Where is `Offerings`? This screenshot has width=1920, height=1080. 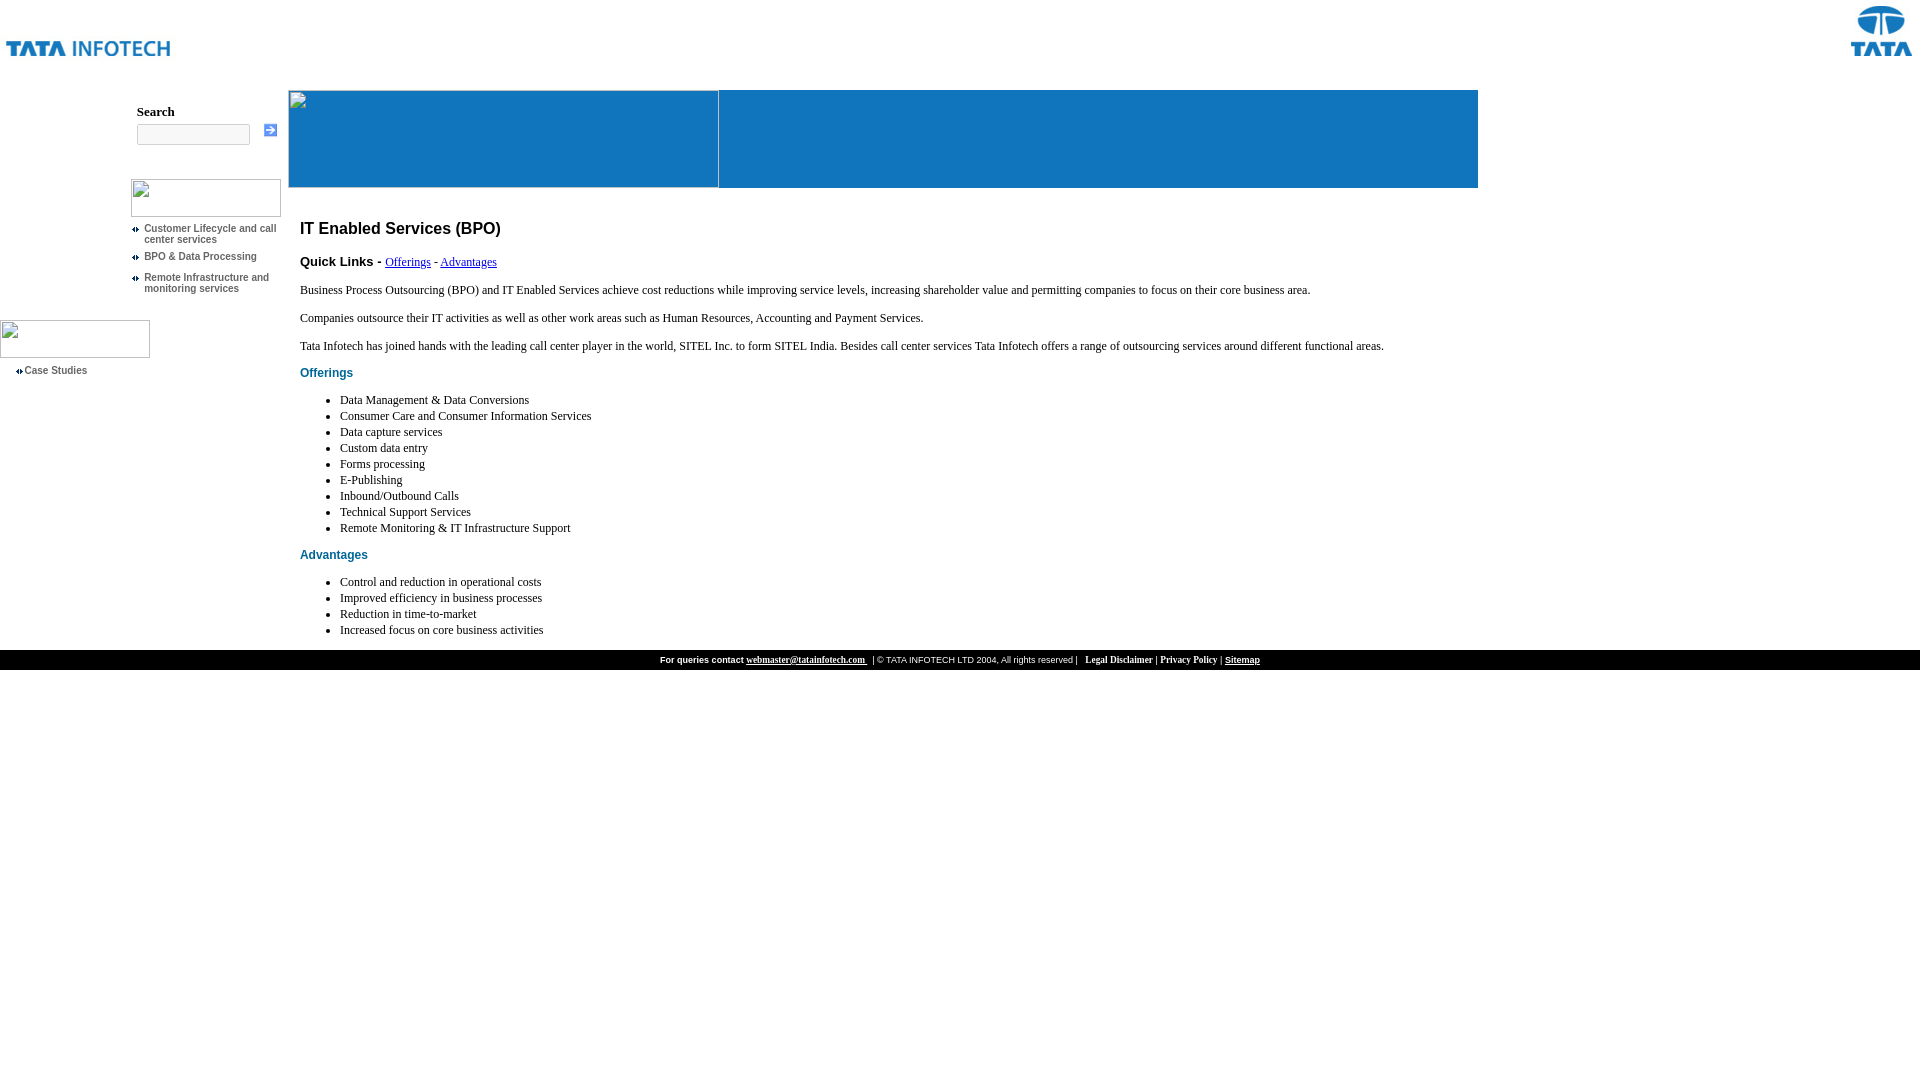 Offerings is located at coordinates (408, 261).